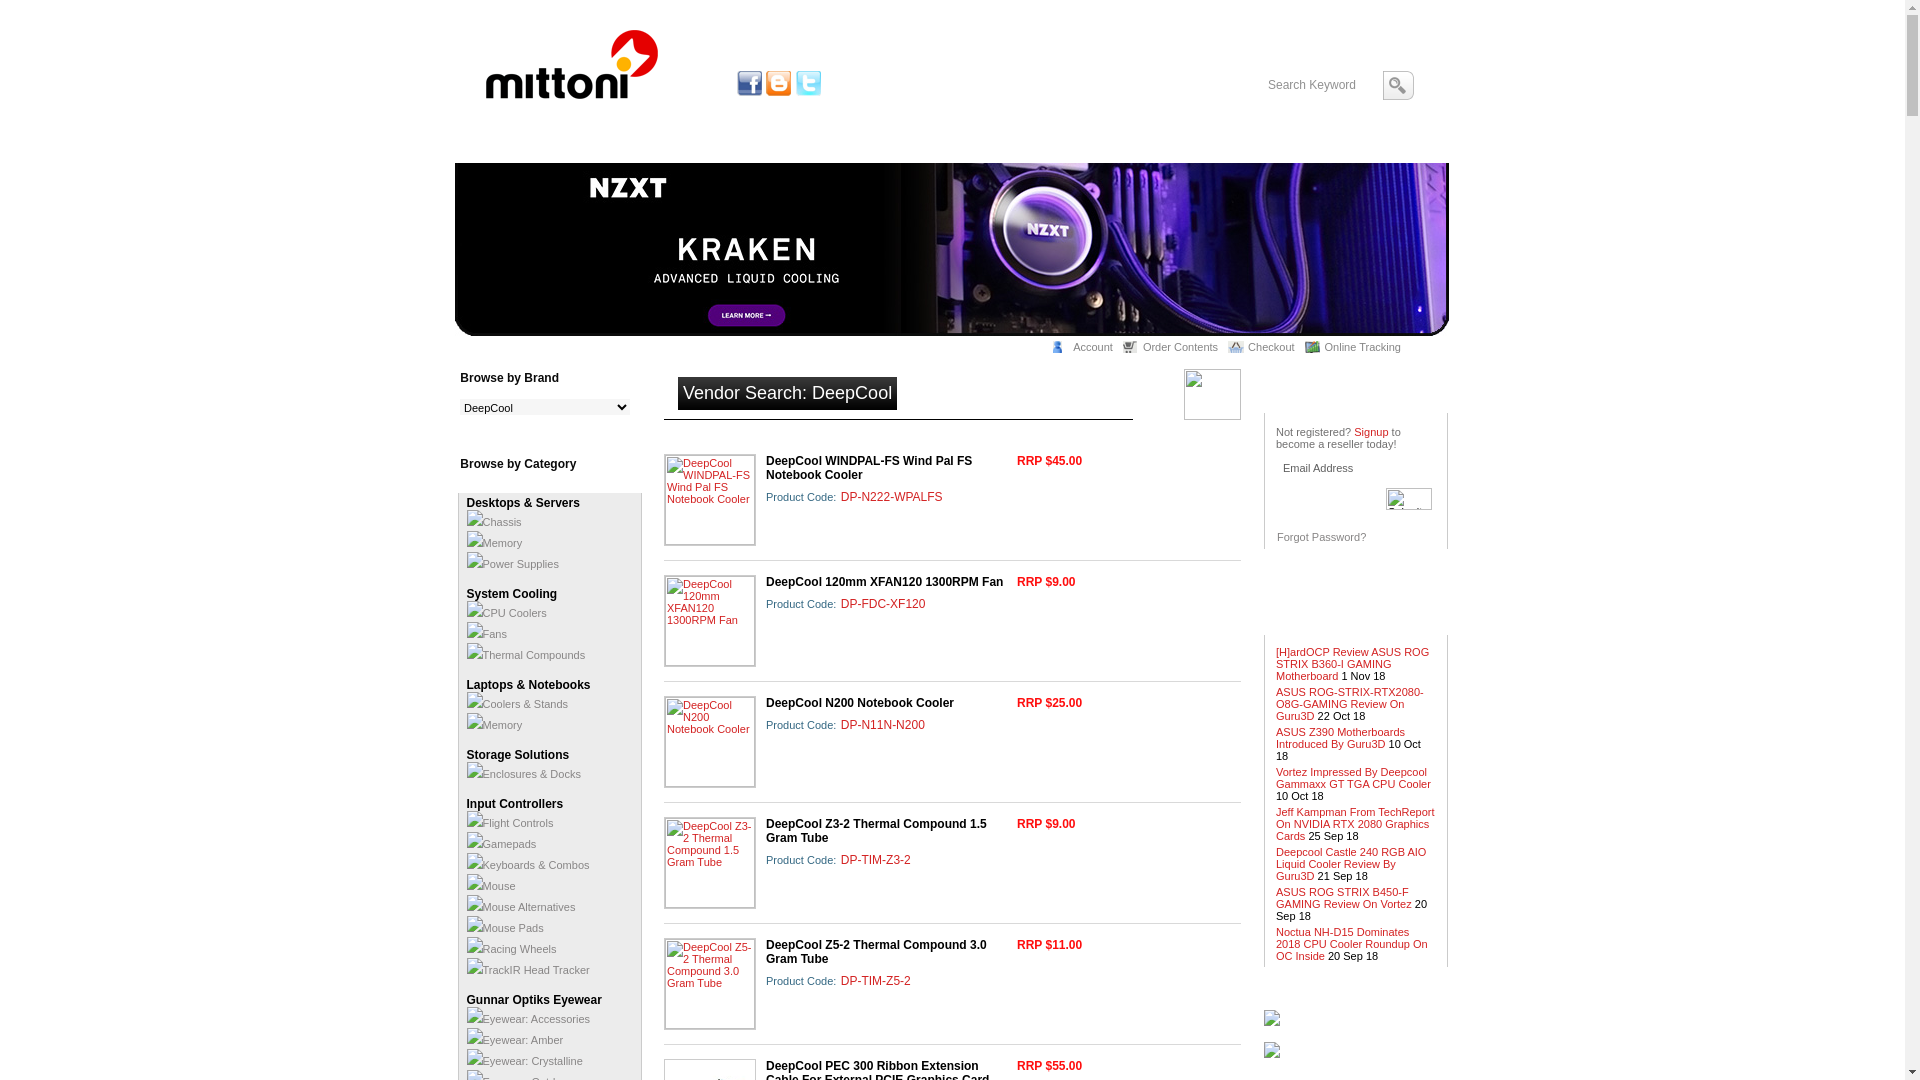 Image resolution: width=1920 pixels, height=1080 pixels. What do you see at coordinates (501, 844) in the screenshot?
I see `Gamepads` at bounding box center [501, 844].